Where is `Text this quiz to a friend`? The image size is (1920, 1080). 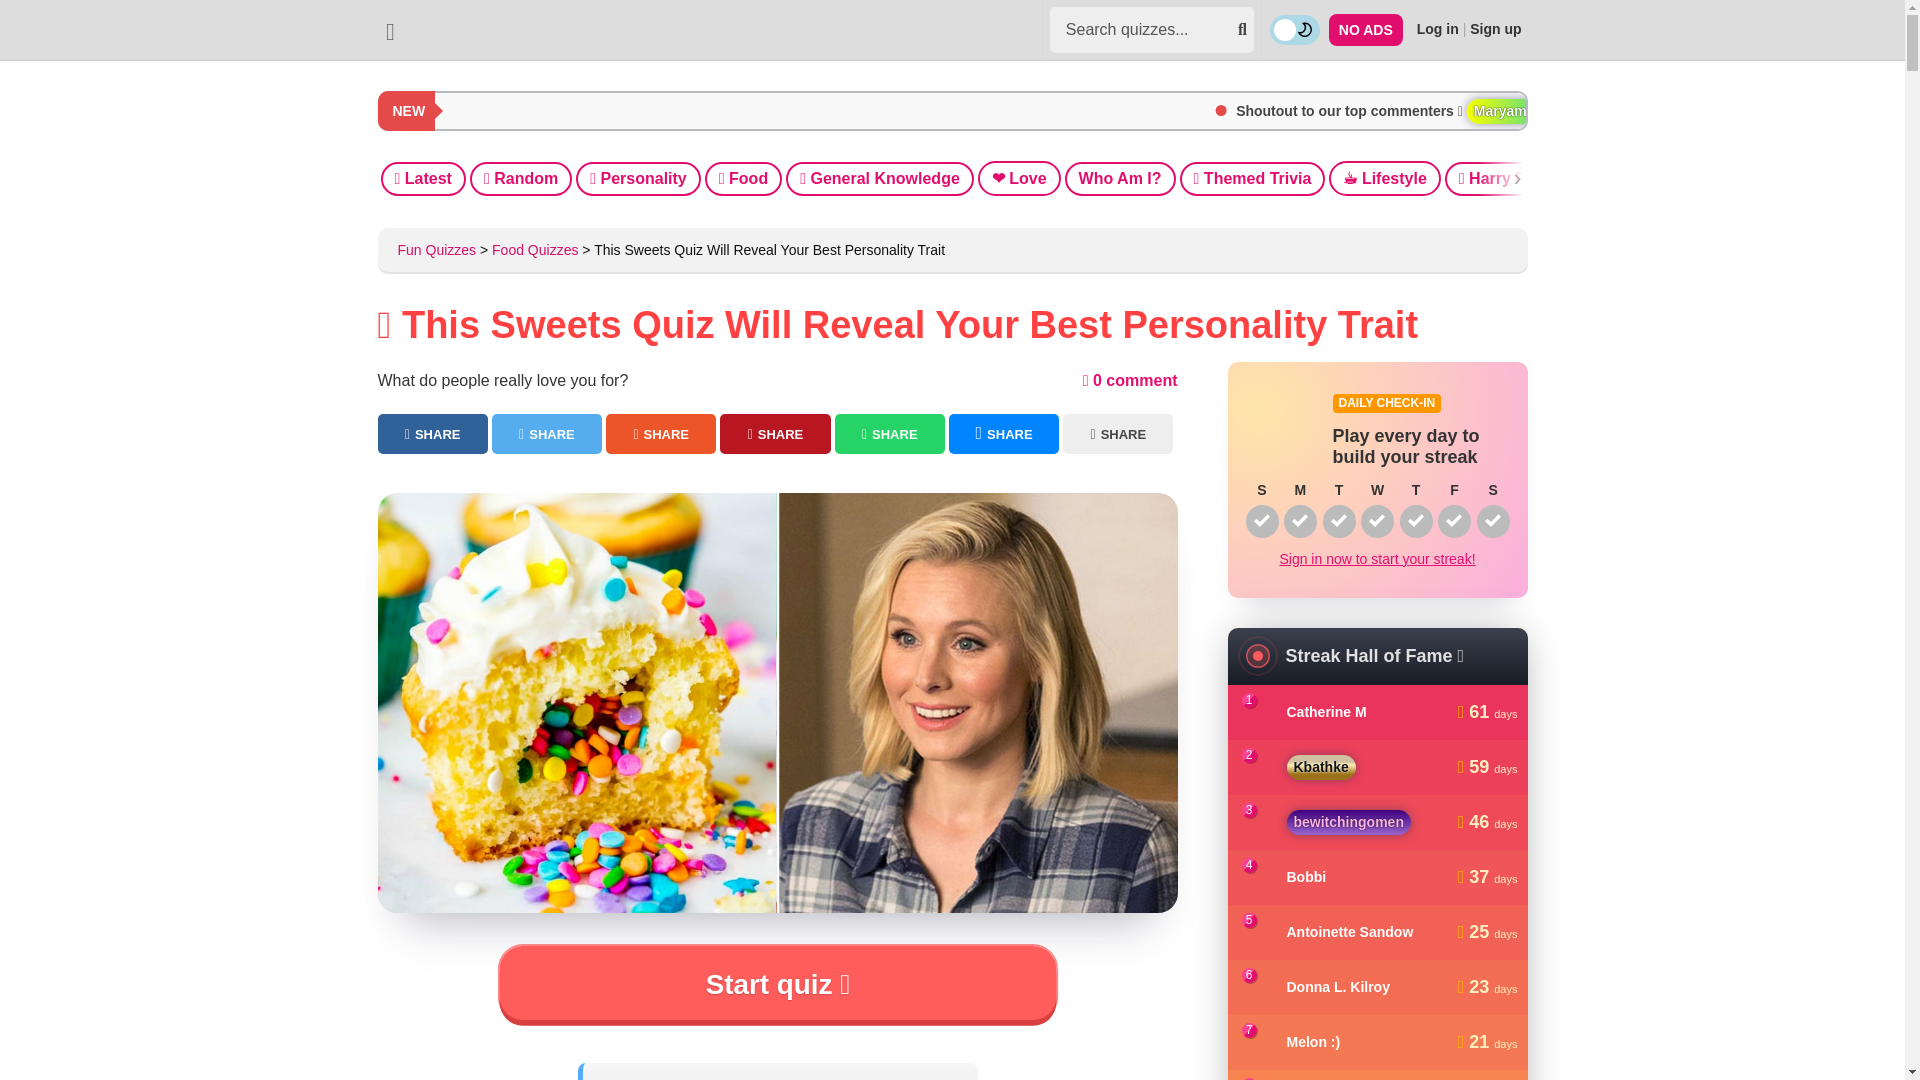
Text this quiz to a friend is located at coordinates (1004, 433).